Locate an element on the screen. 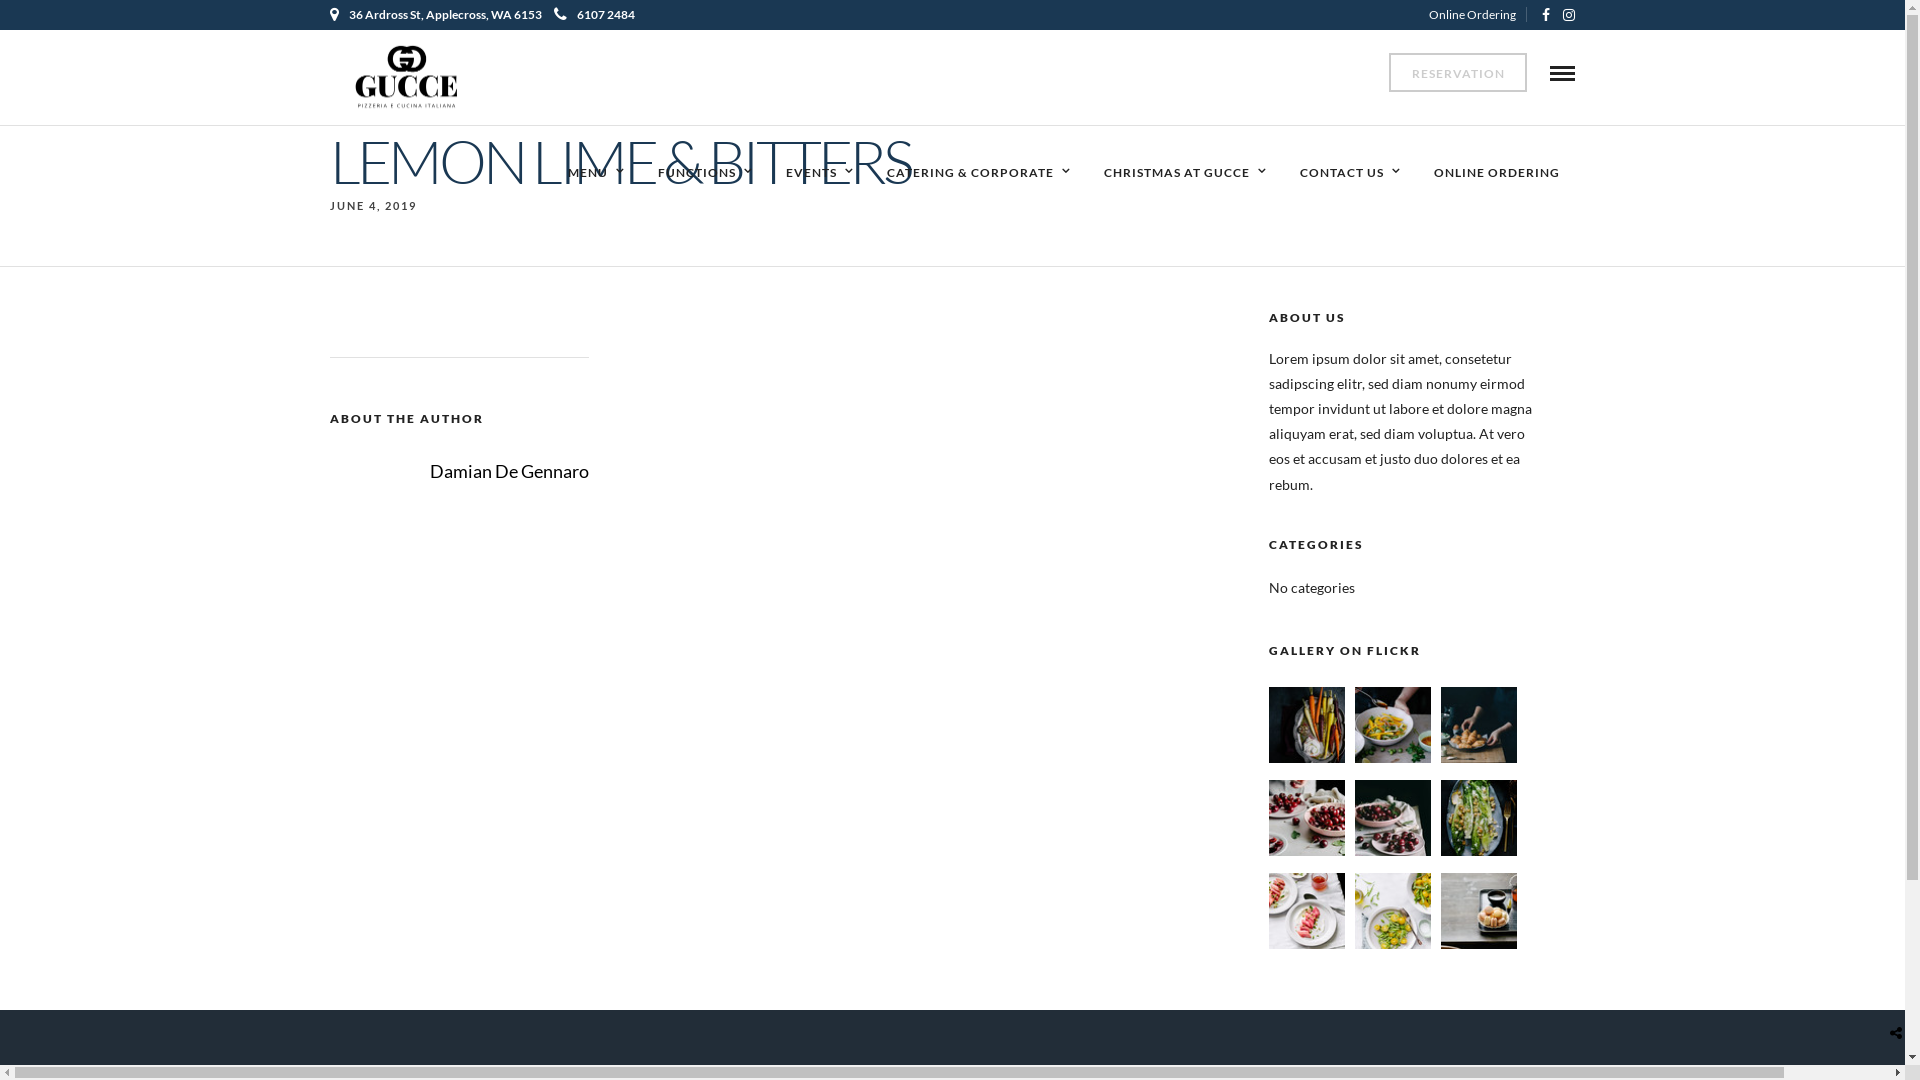  MENU is located at coordinates (596, 174).